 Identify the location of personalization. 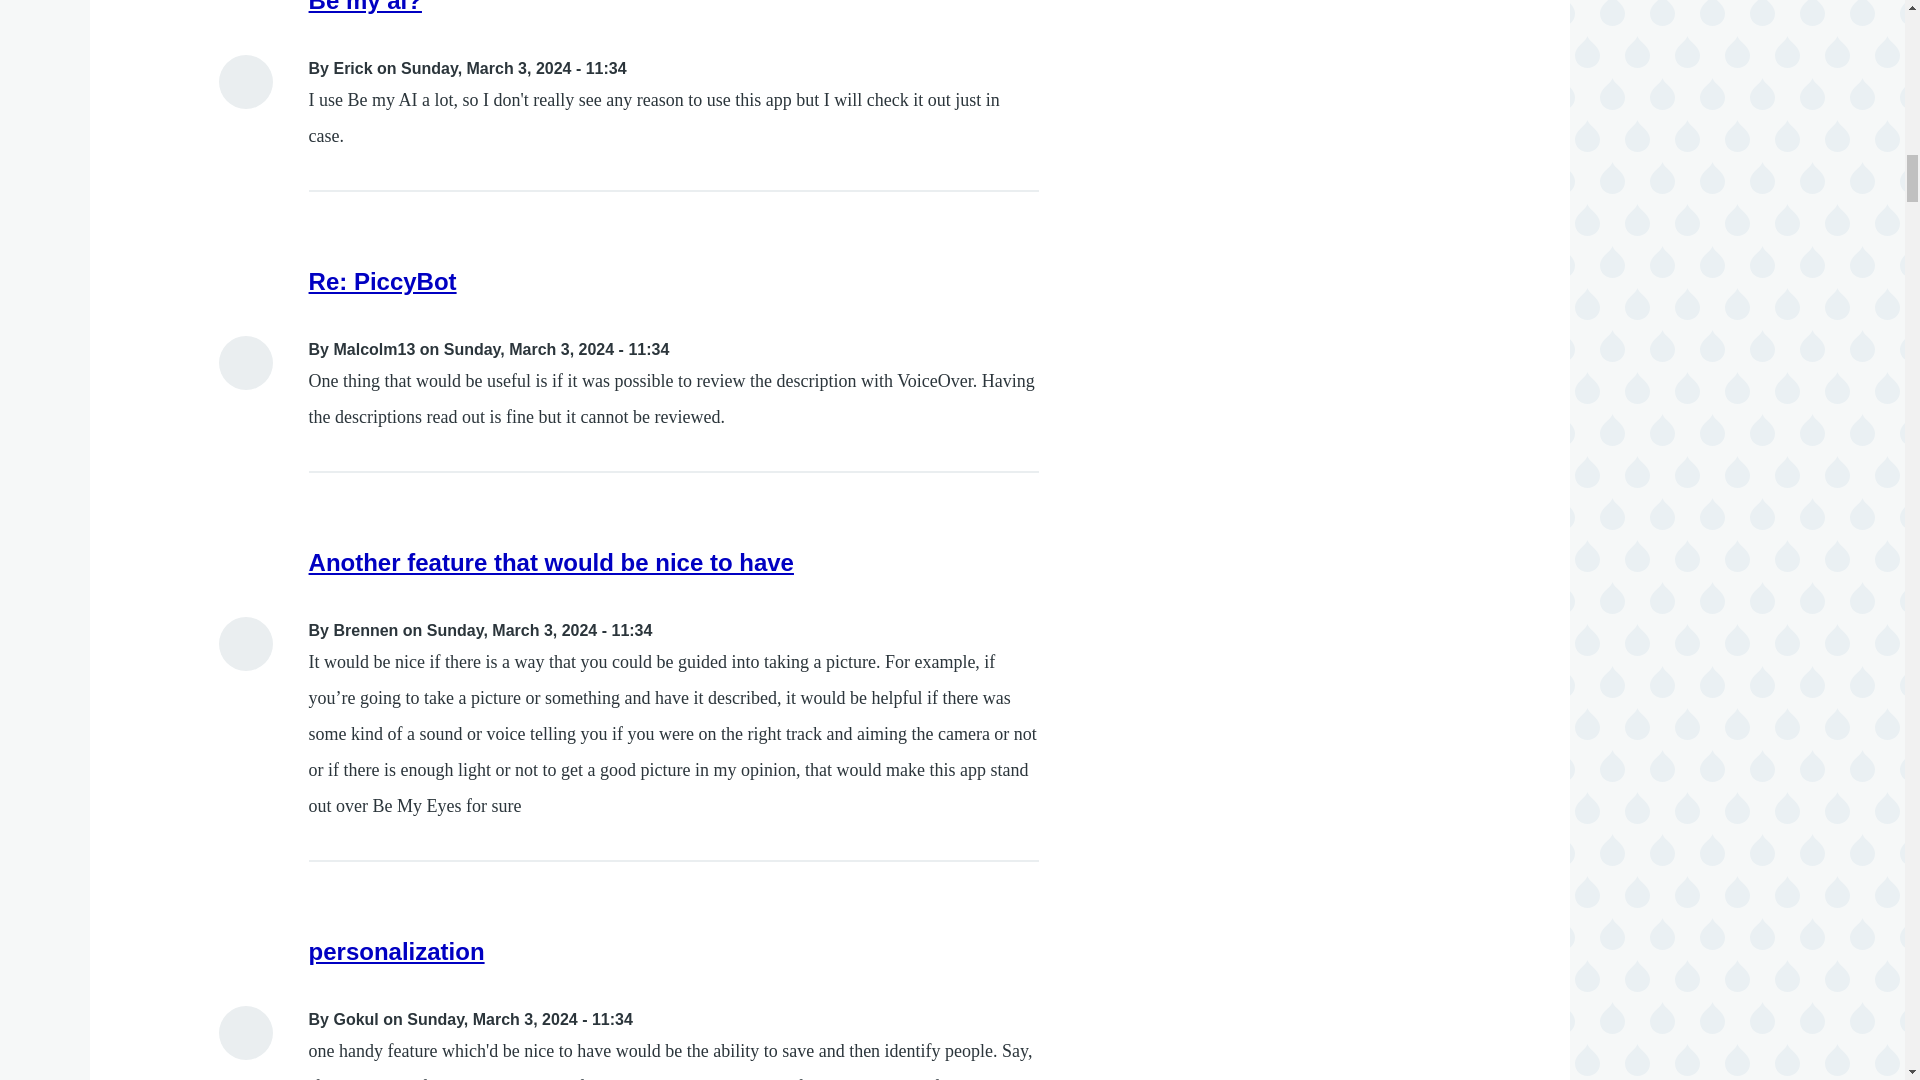
(397, 952).